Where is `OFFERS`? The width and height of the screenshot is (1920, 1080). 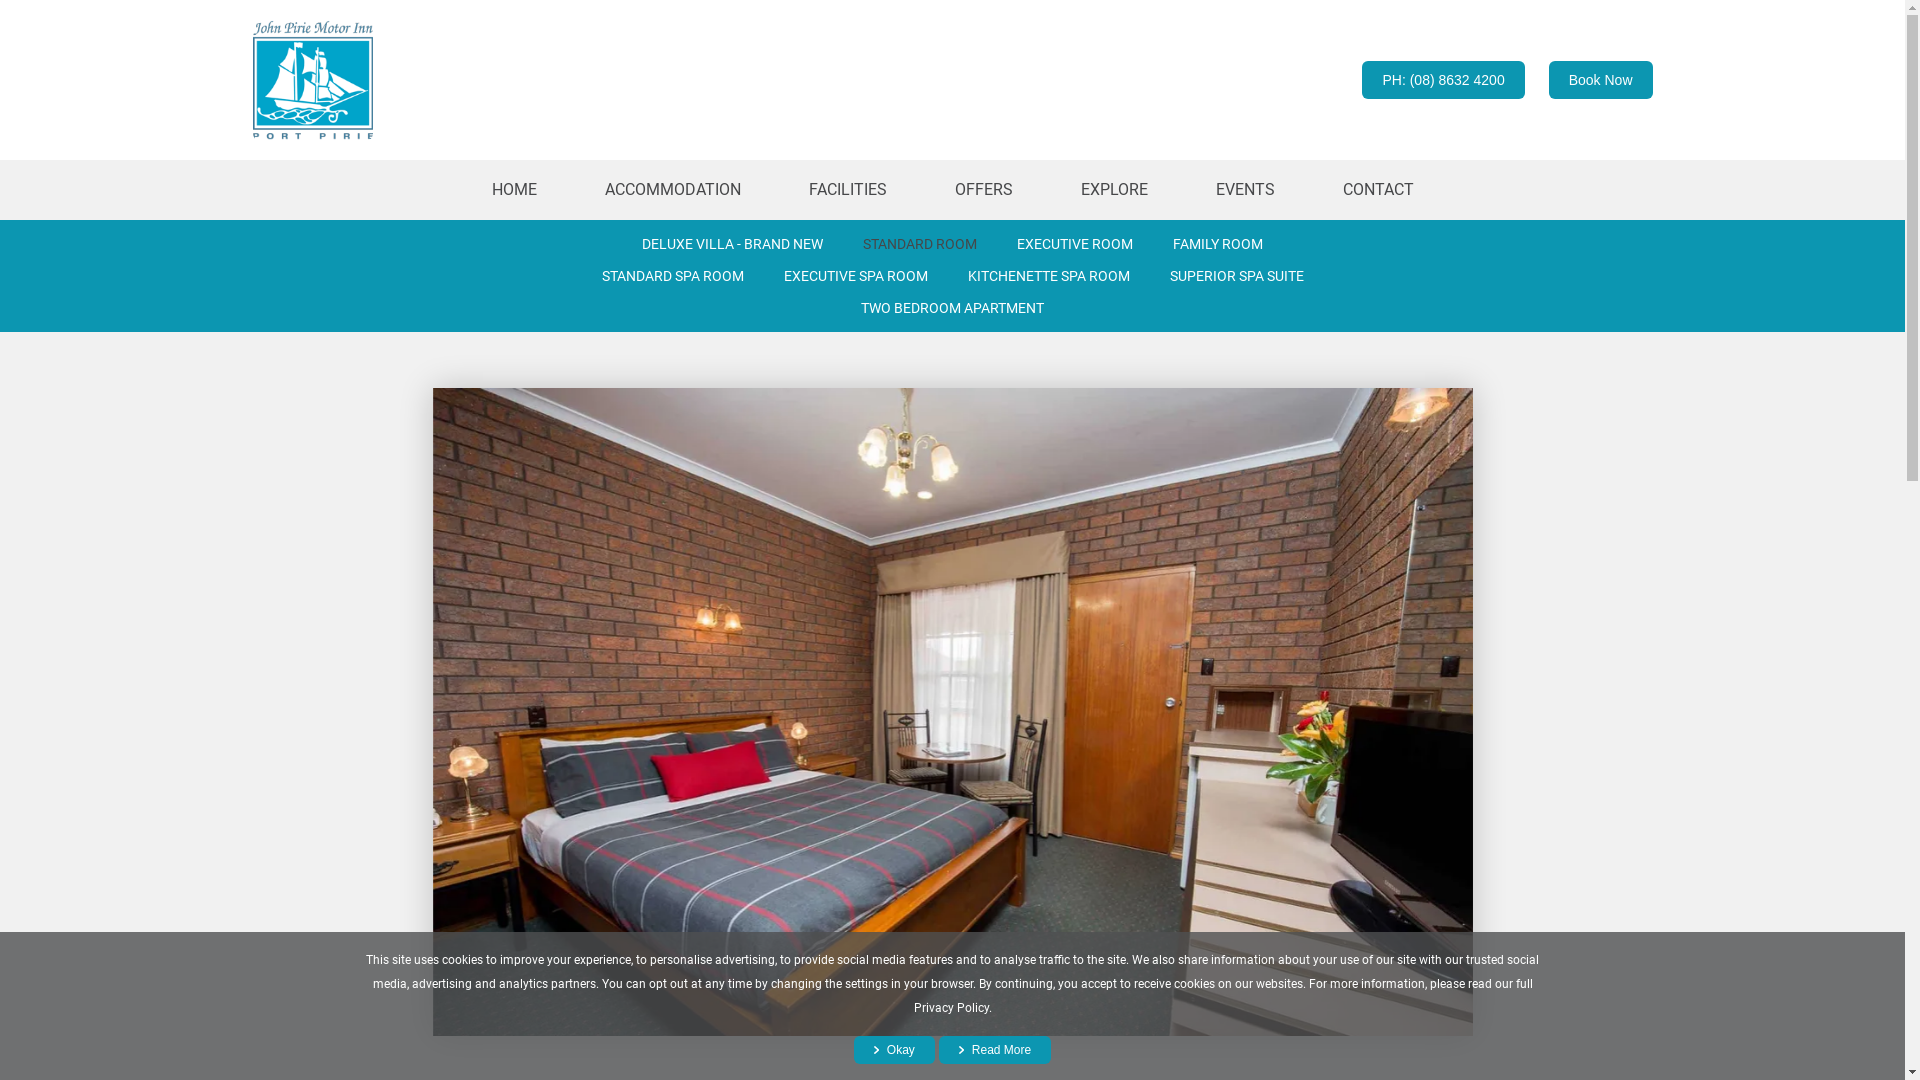 OFFERS is located at coordinates (983, 190).